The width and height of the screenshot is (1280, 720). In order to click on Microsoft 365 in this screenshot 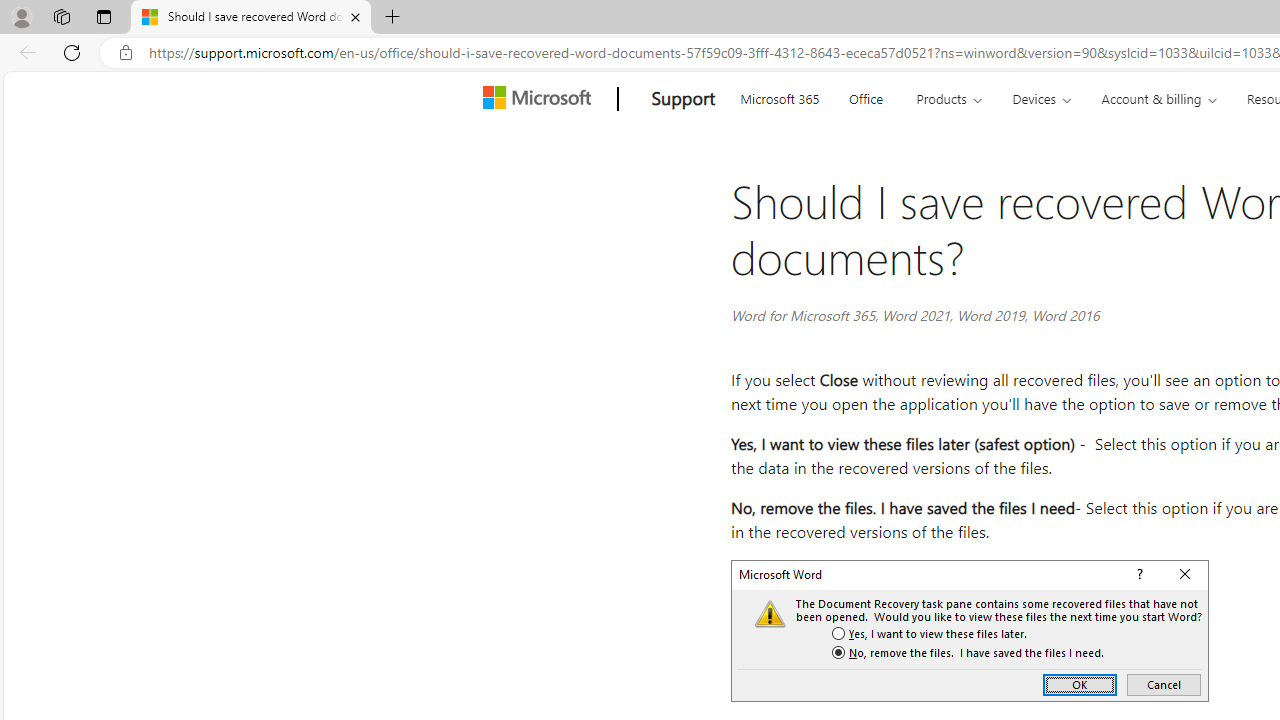, I will do `click(780, 96)`.